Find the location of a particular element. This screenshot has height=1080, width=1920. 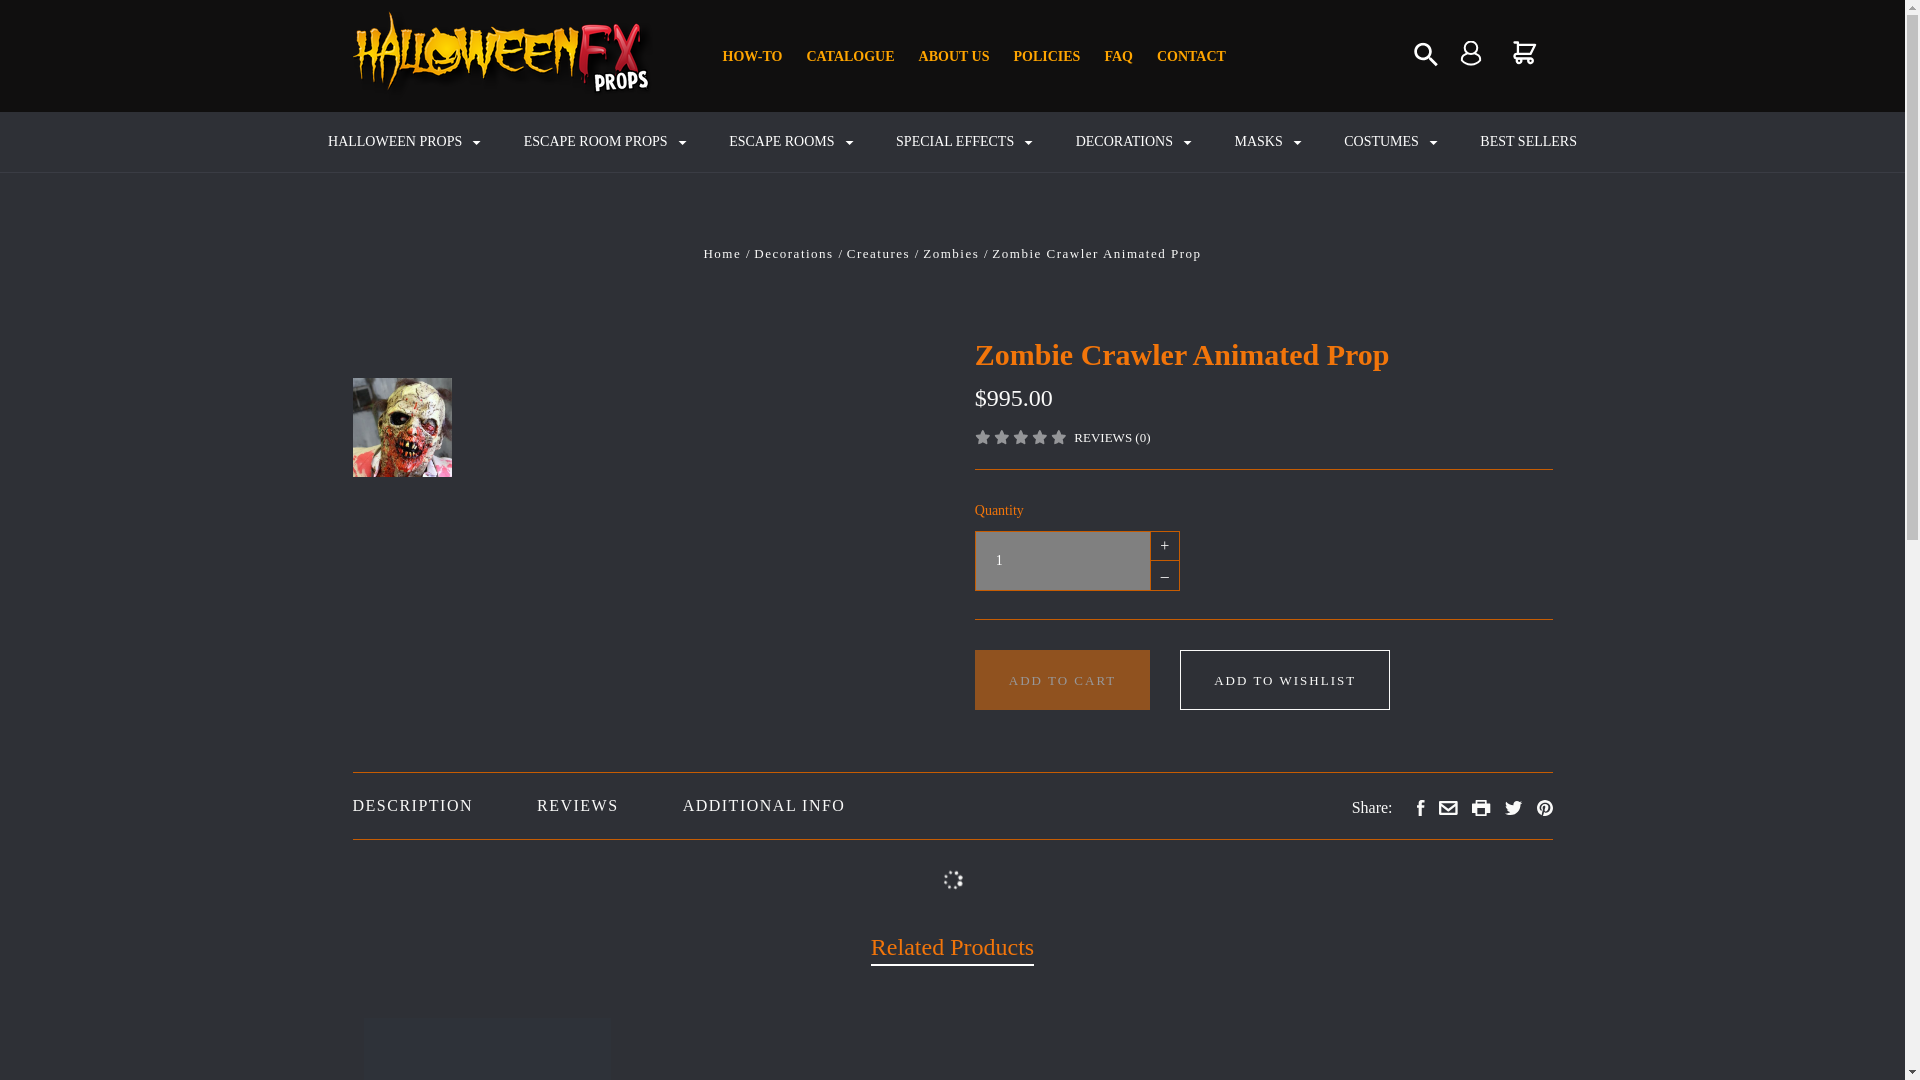

background Layer 1 is located at coordinates (1047, 56).